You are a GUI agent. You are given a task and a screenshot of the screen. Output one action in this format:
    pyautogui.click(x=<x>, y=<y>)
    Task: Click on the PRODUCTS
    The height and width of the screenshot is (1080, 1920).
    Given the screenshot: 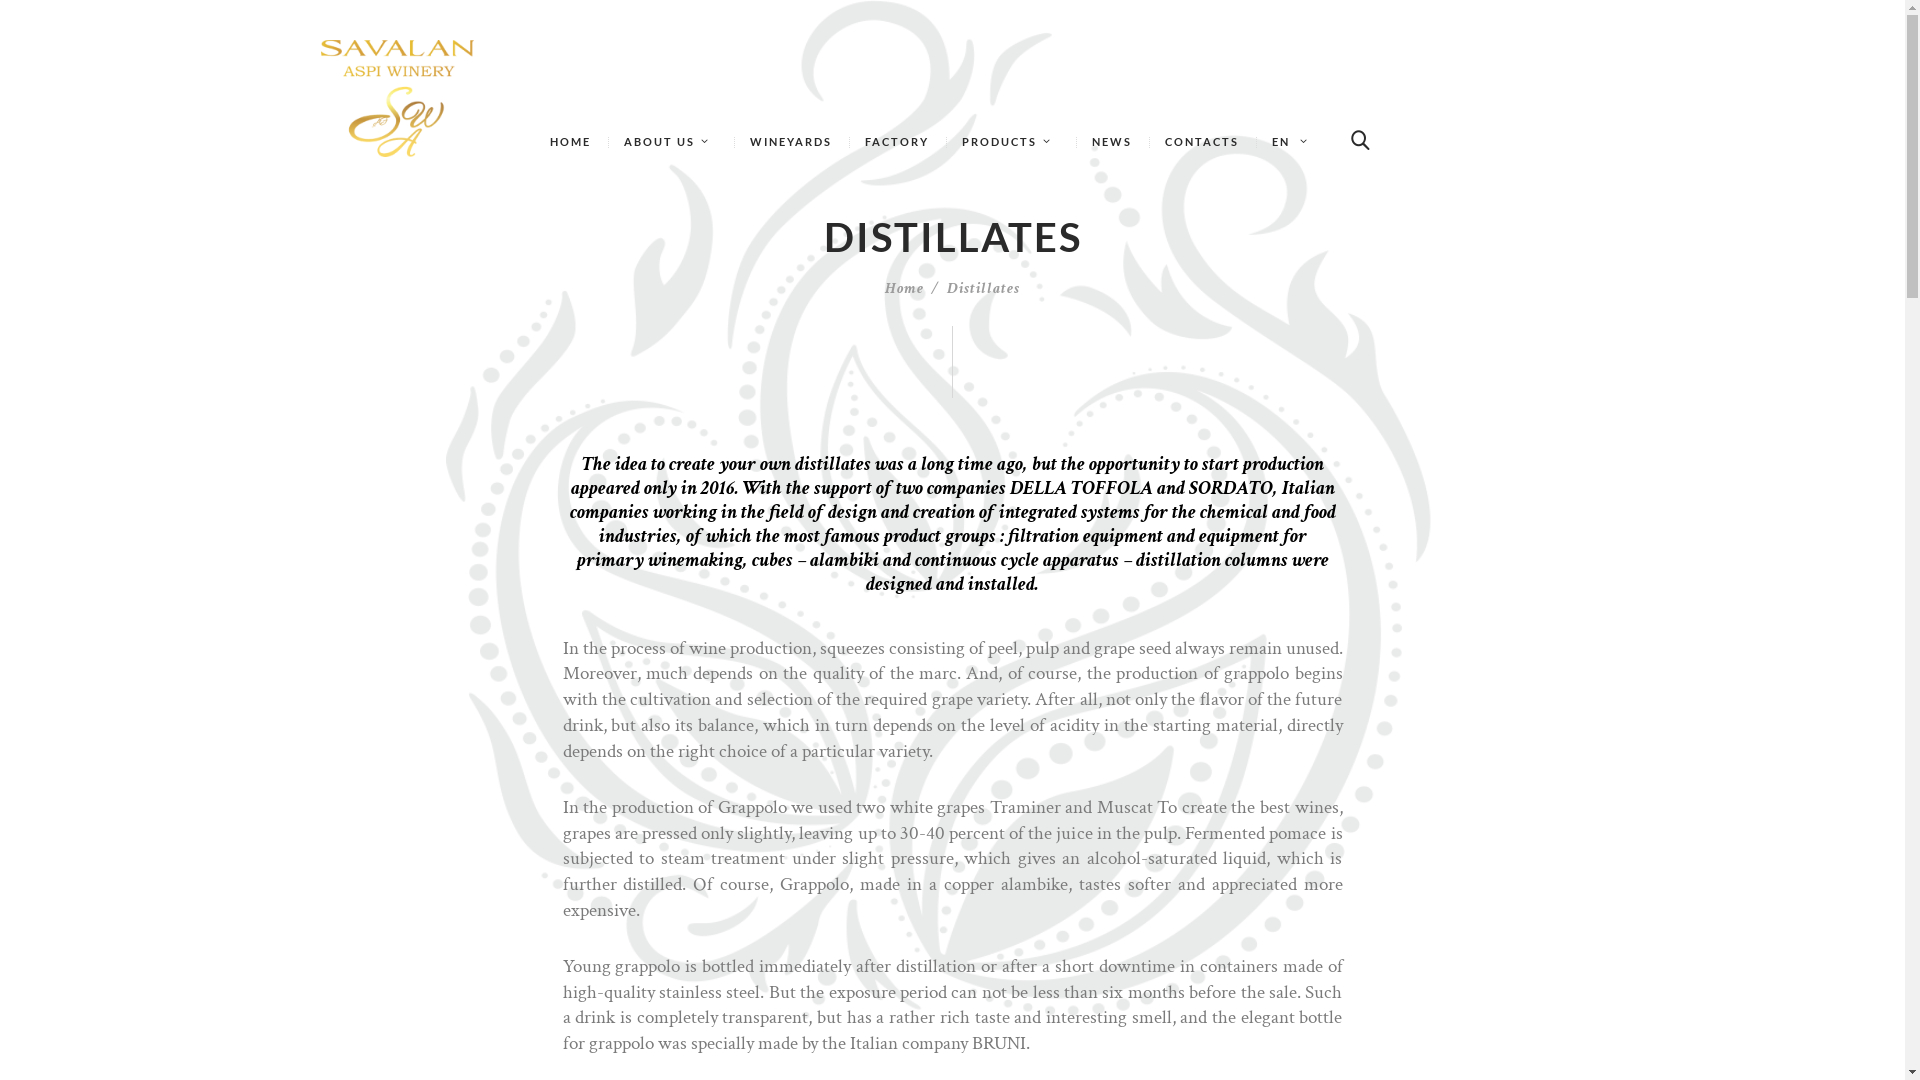 What is the action you would take?
    pyautogui.click(x=1011, y=142)
    